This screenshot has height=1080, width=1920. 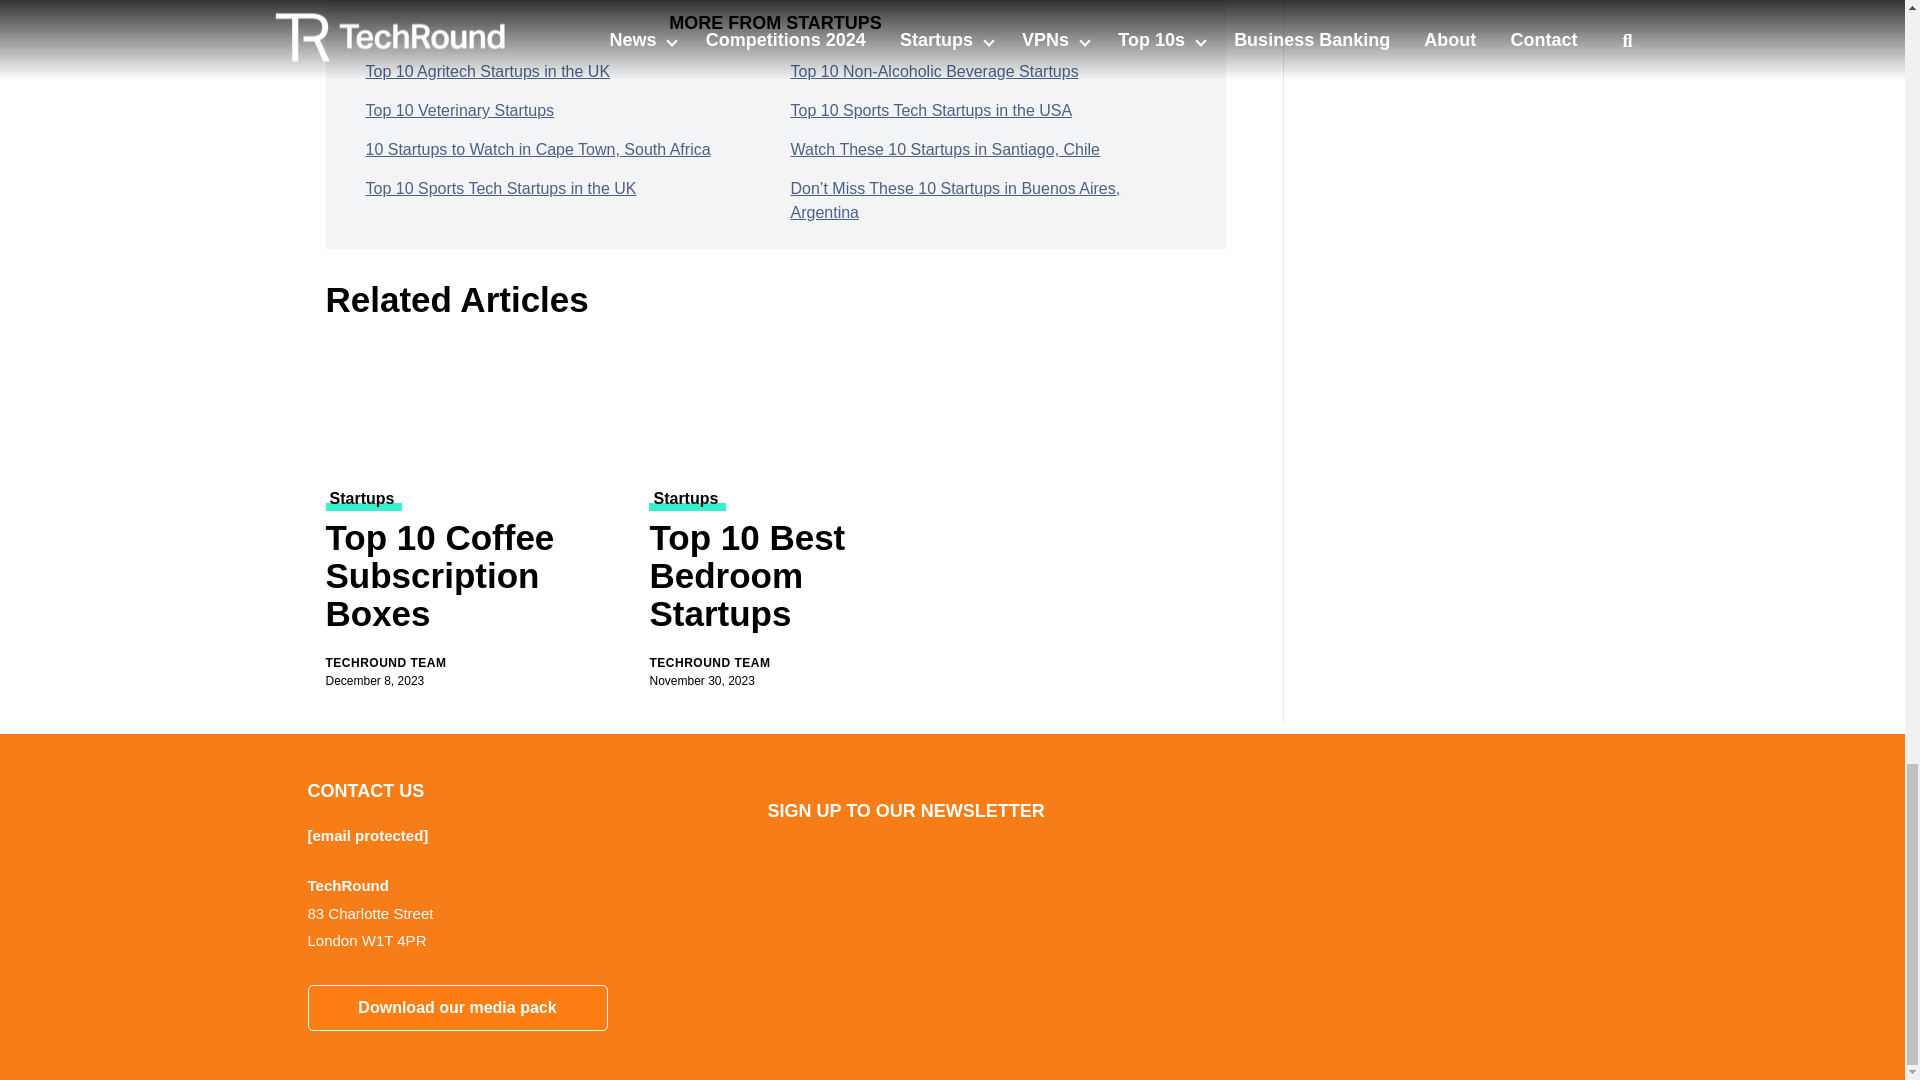 I want to click on Top 10 Coffee Subscription Boxes, so click(x=476, y=406).